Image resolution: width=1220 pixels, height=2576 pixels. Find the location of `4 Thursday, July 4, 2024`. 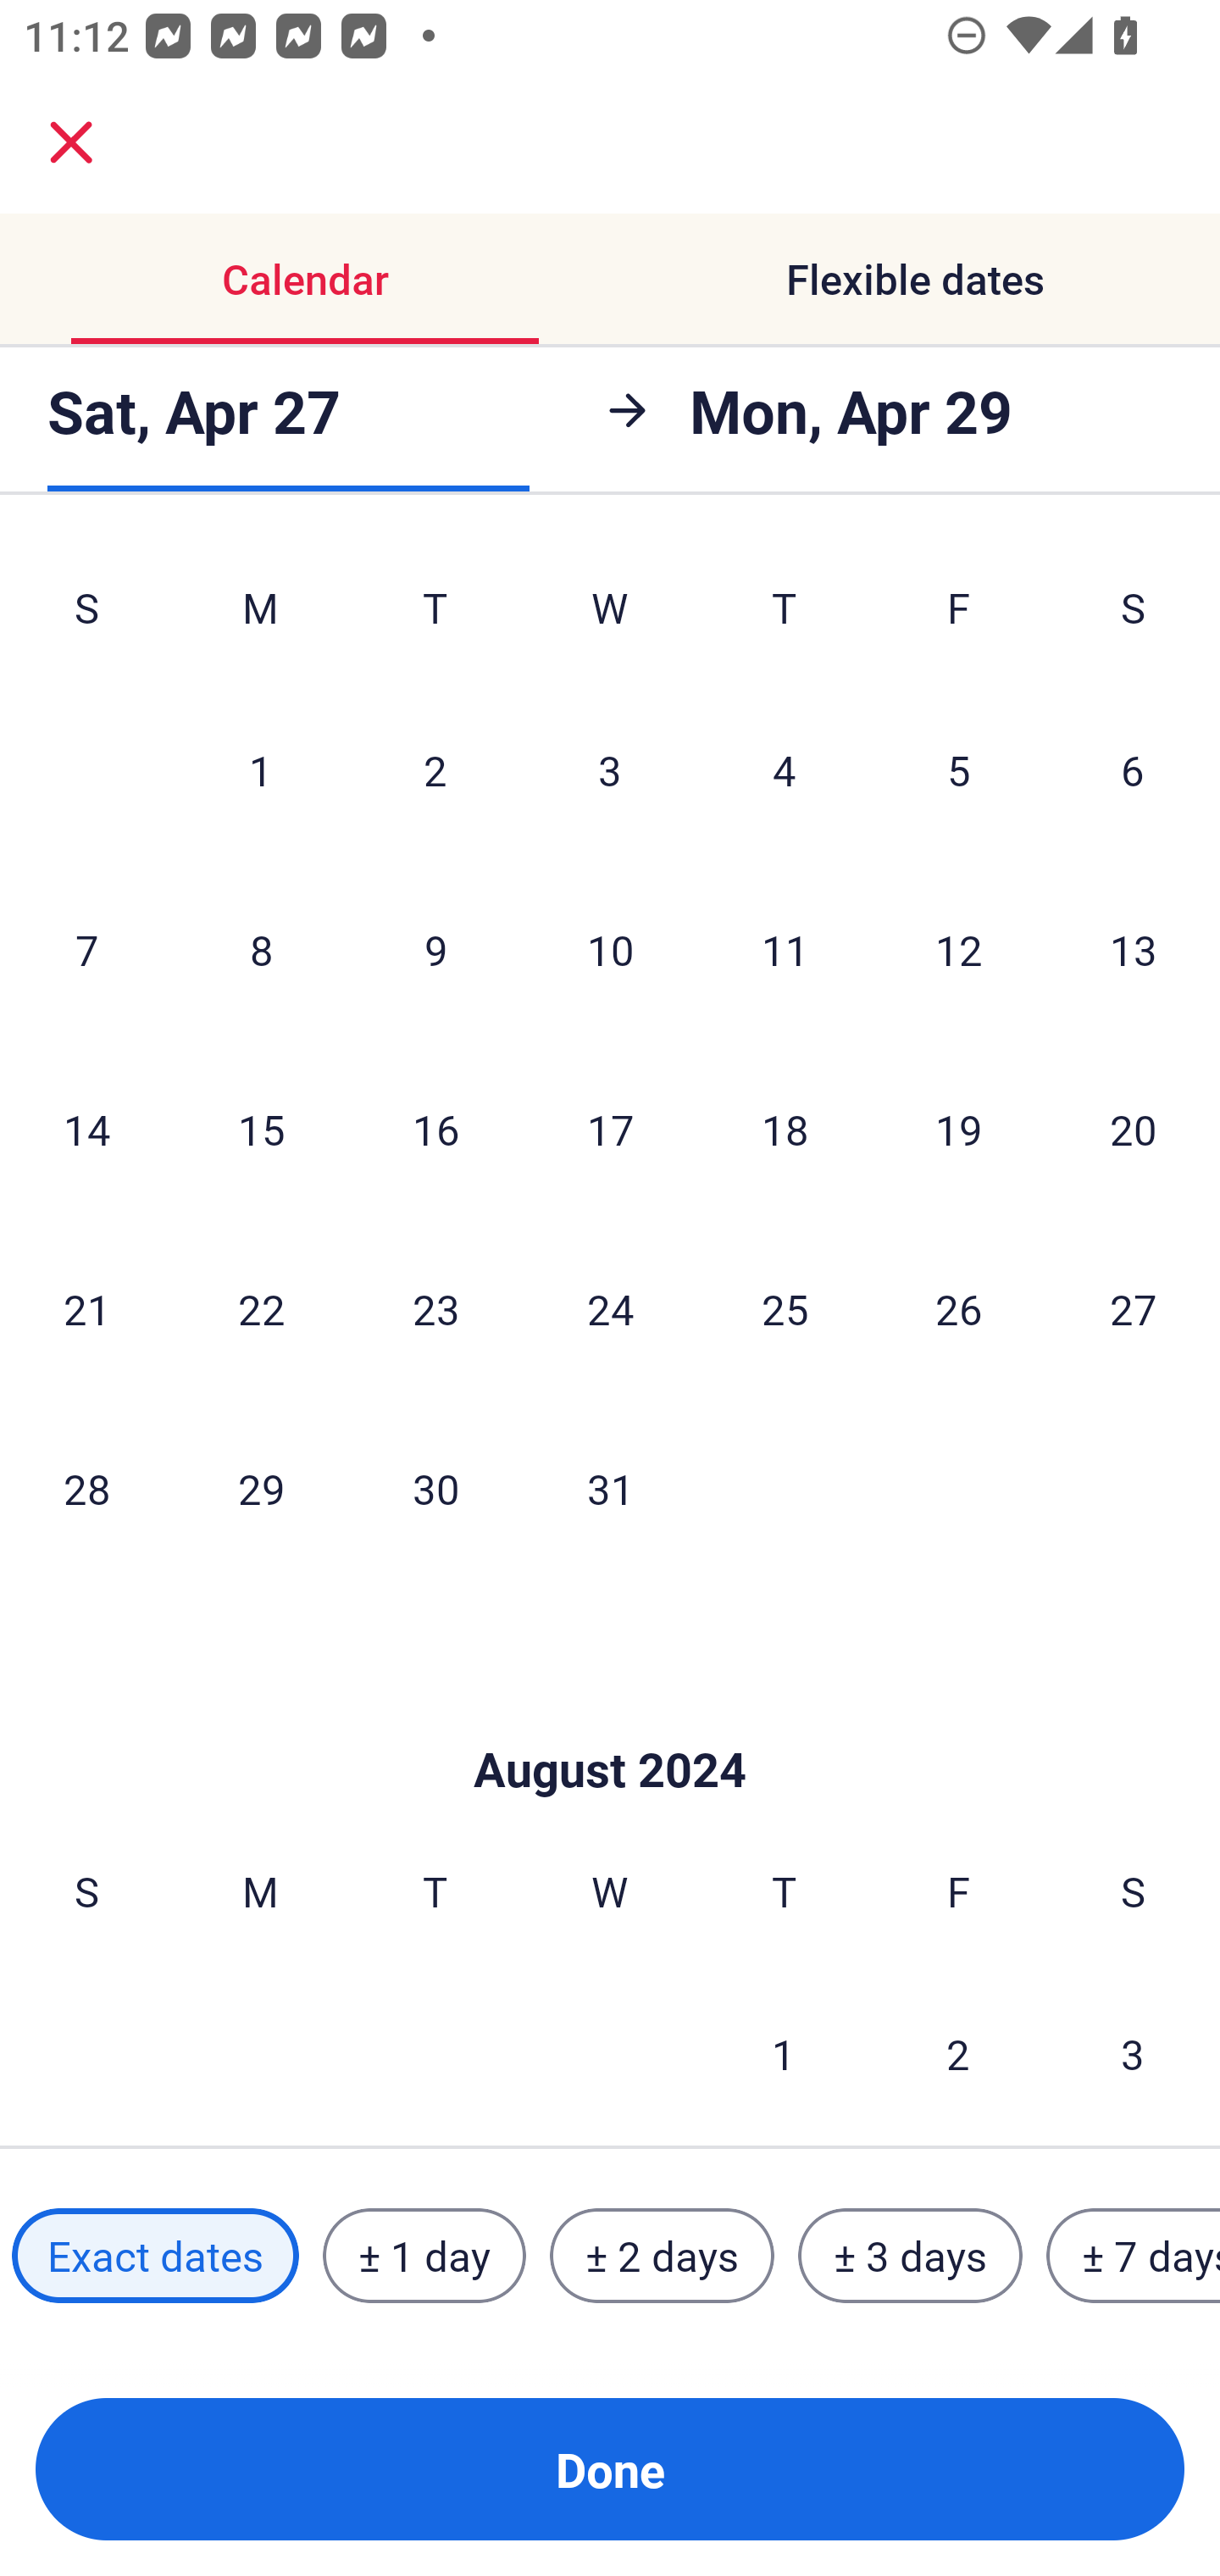

4 Thursday, July 4, 2024 is located at coordinates (785, 769).